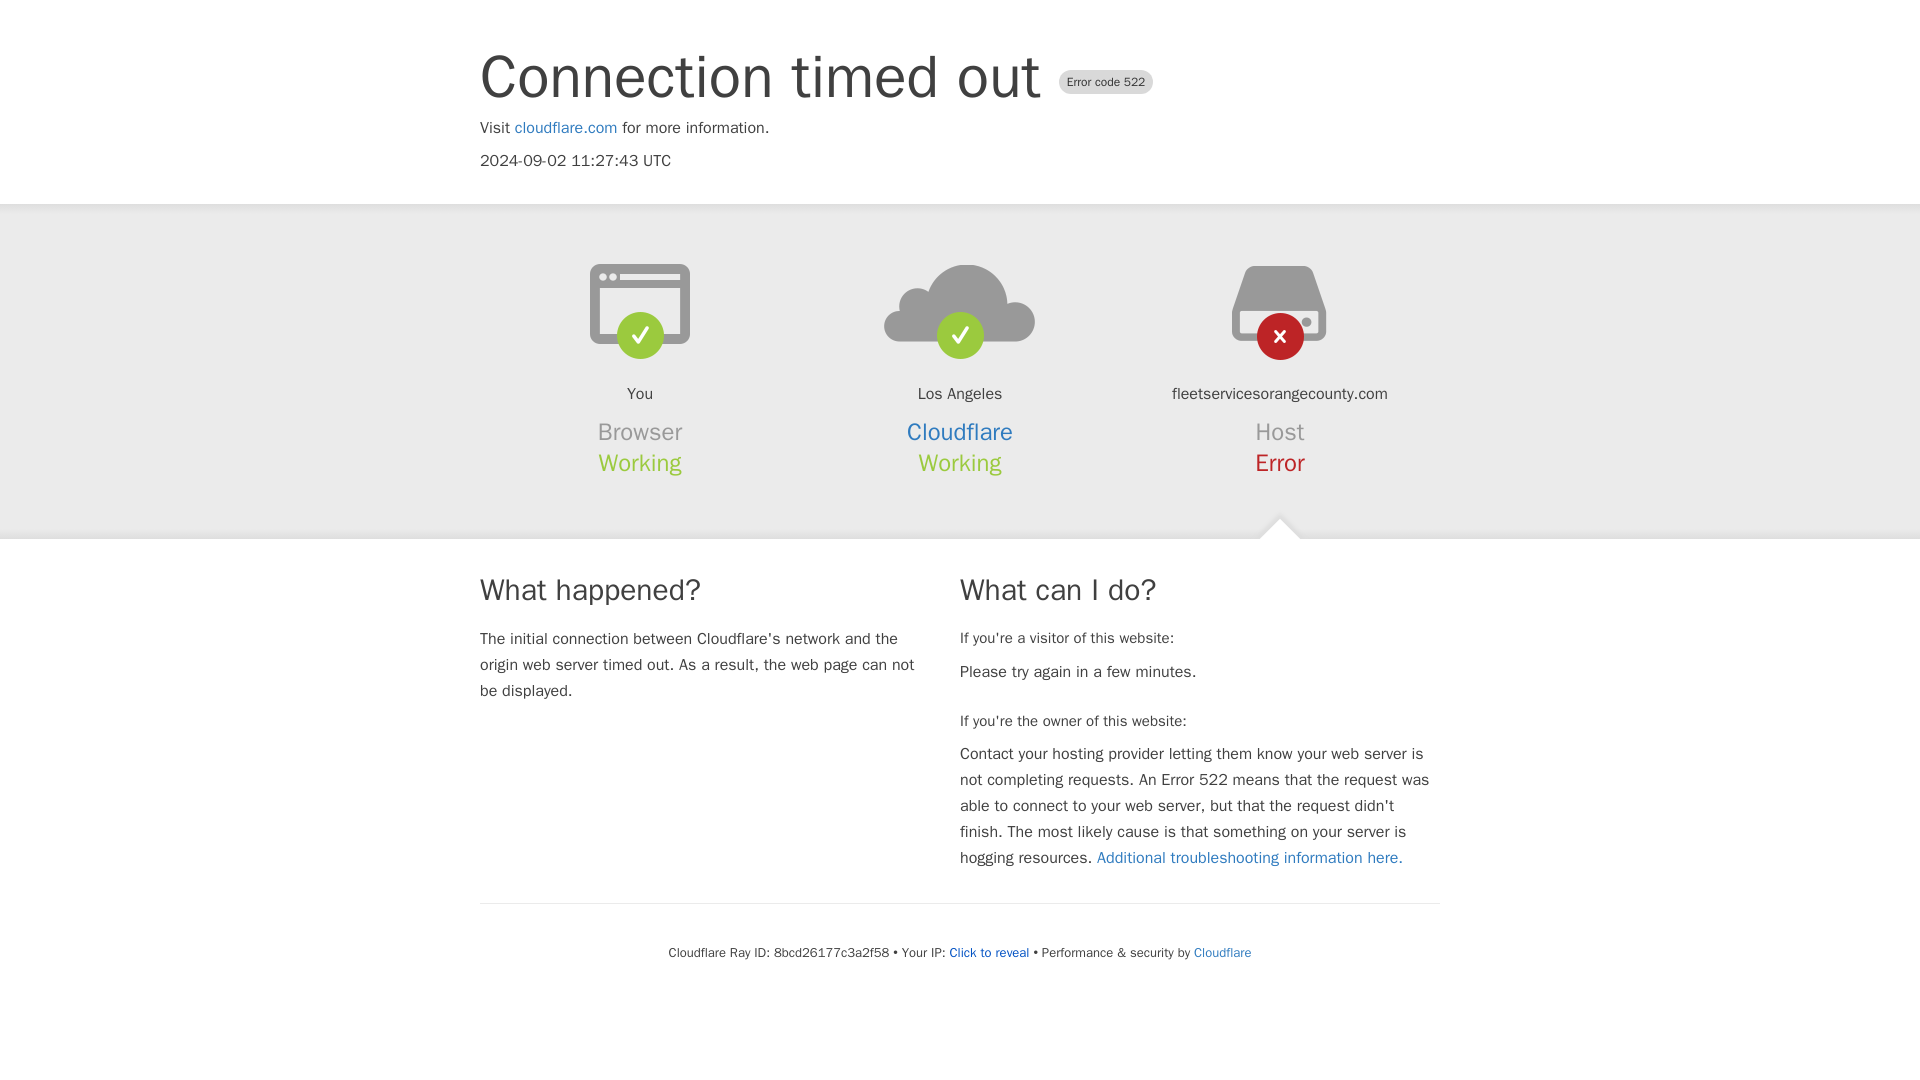 This screenshot has width=1920, height=1080. Describe the element at coordinates (566, 128) in the screenshot. I see `cloudflare.com` at that location.